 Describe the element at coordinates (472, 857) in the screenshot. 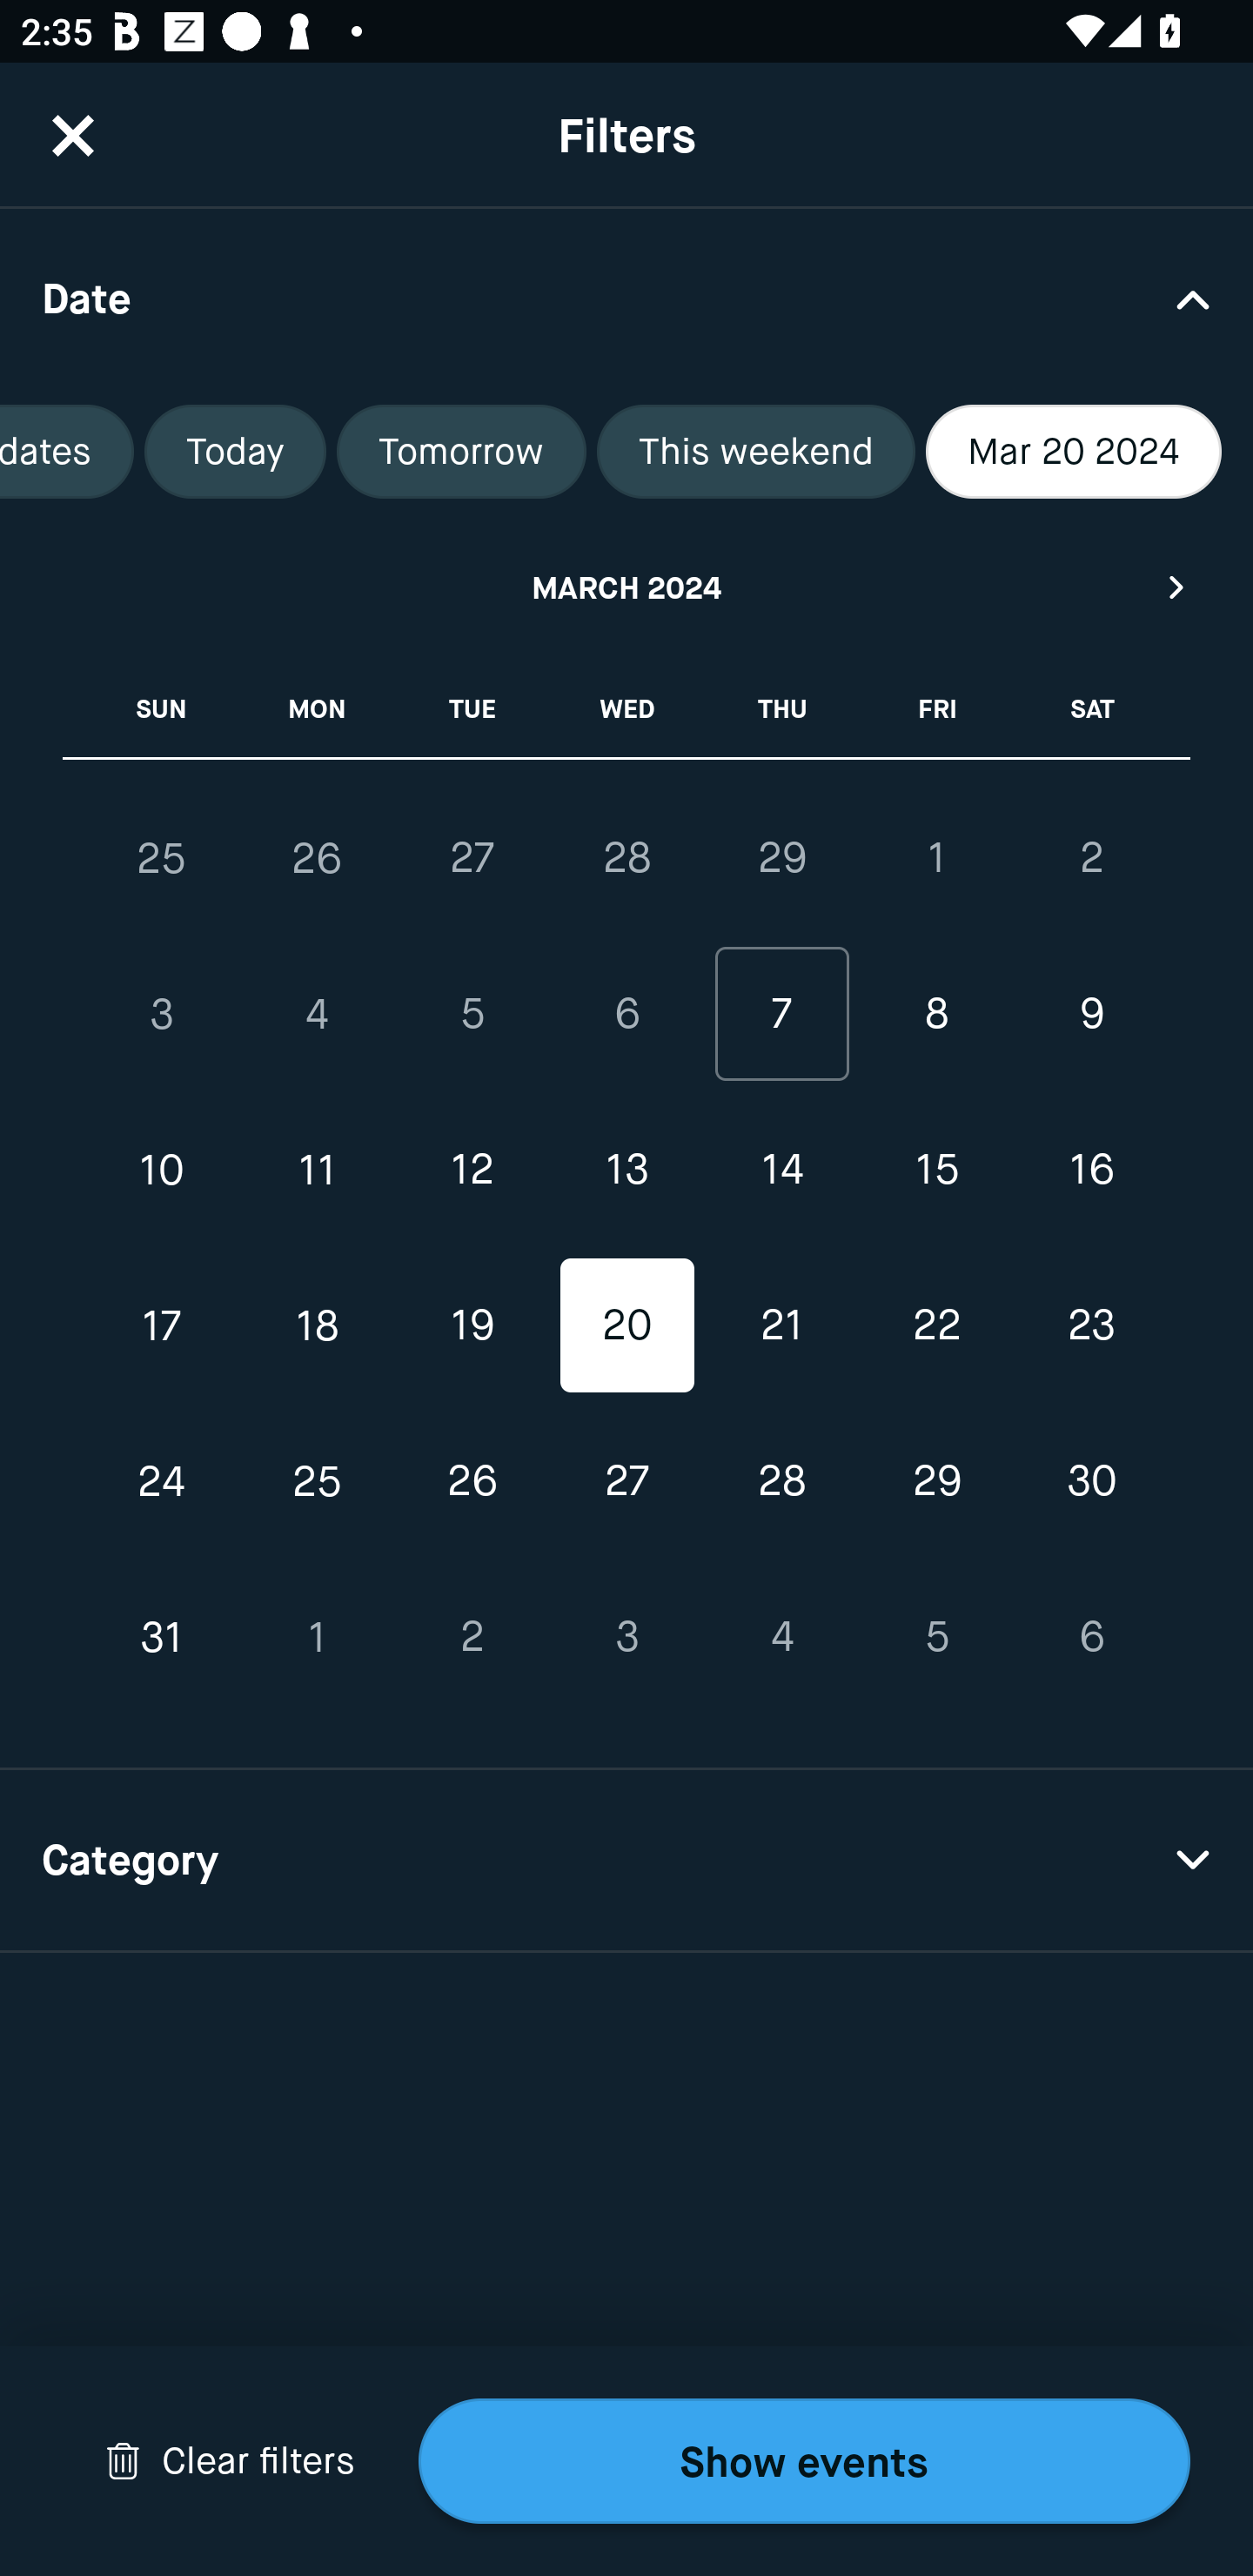

I see `27` at that location.